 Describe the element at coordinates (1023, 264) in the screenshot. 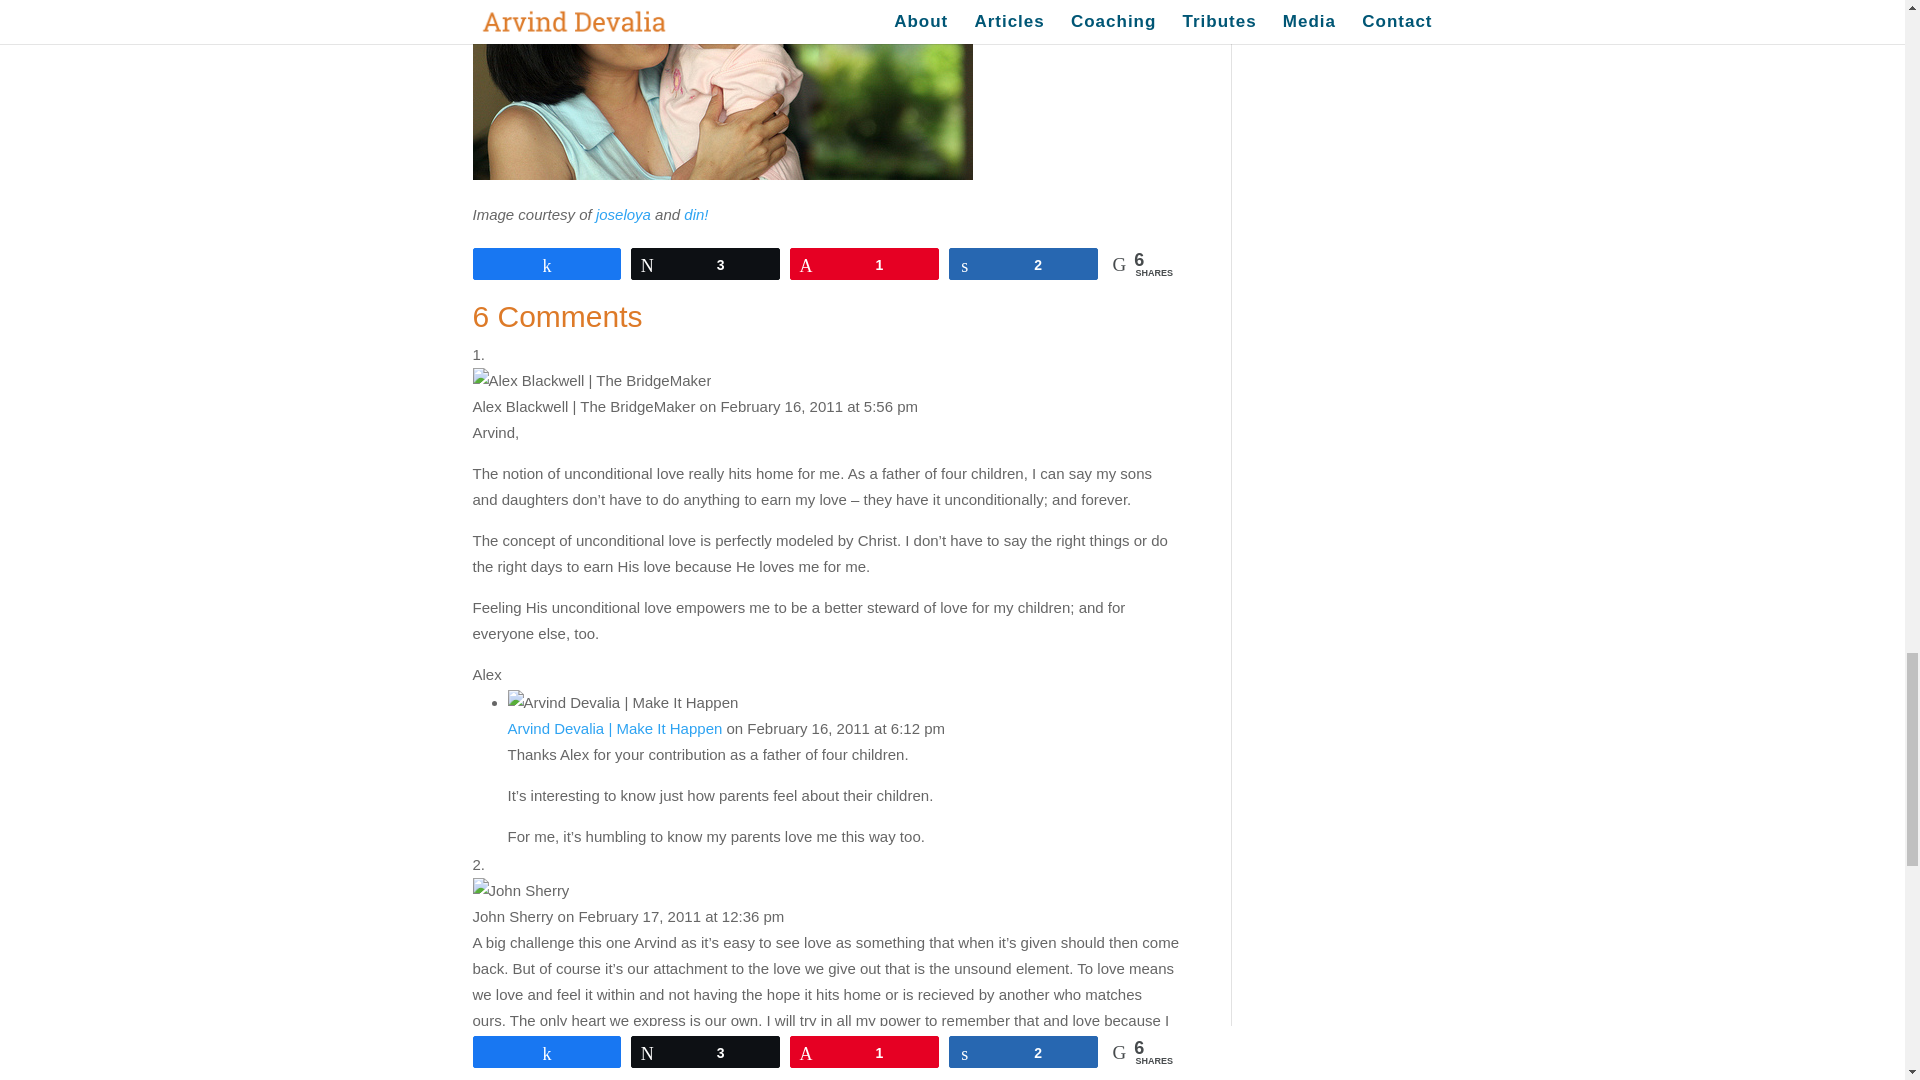

I see `2` at that location.